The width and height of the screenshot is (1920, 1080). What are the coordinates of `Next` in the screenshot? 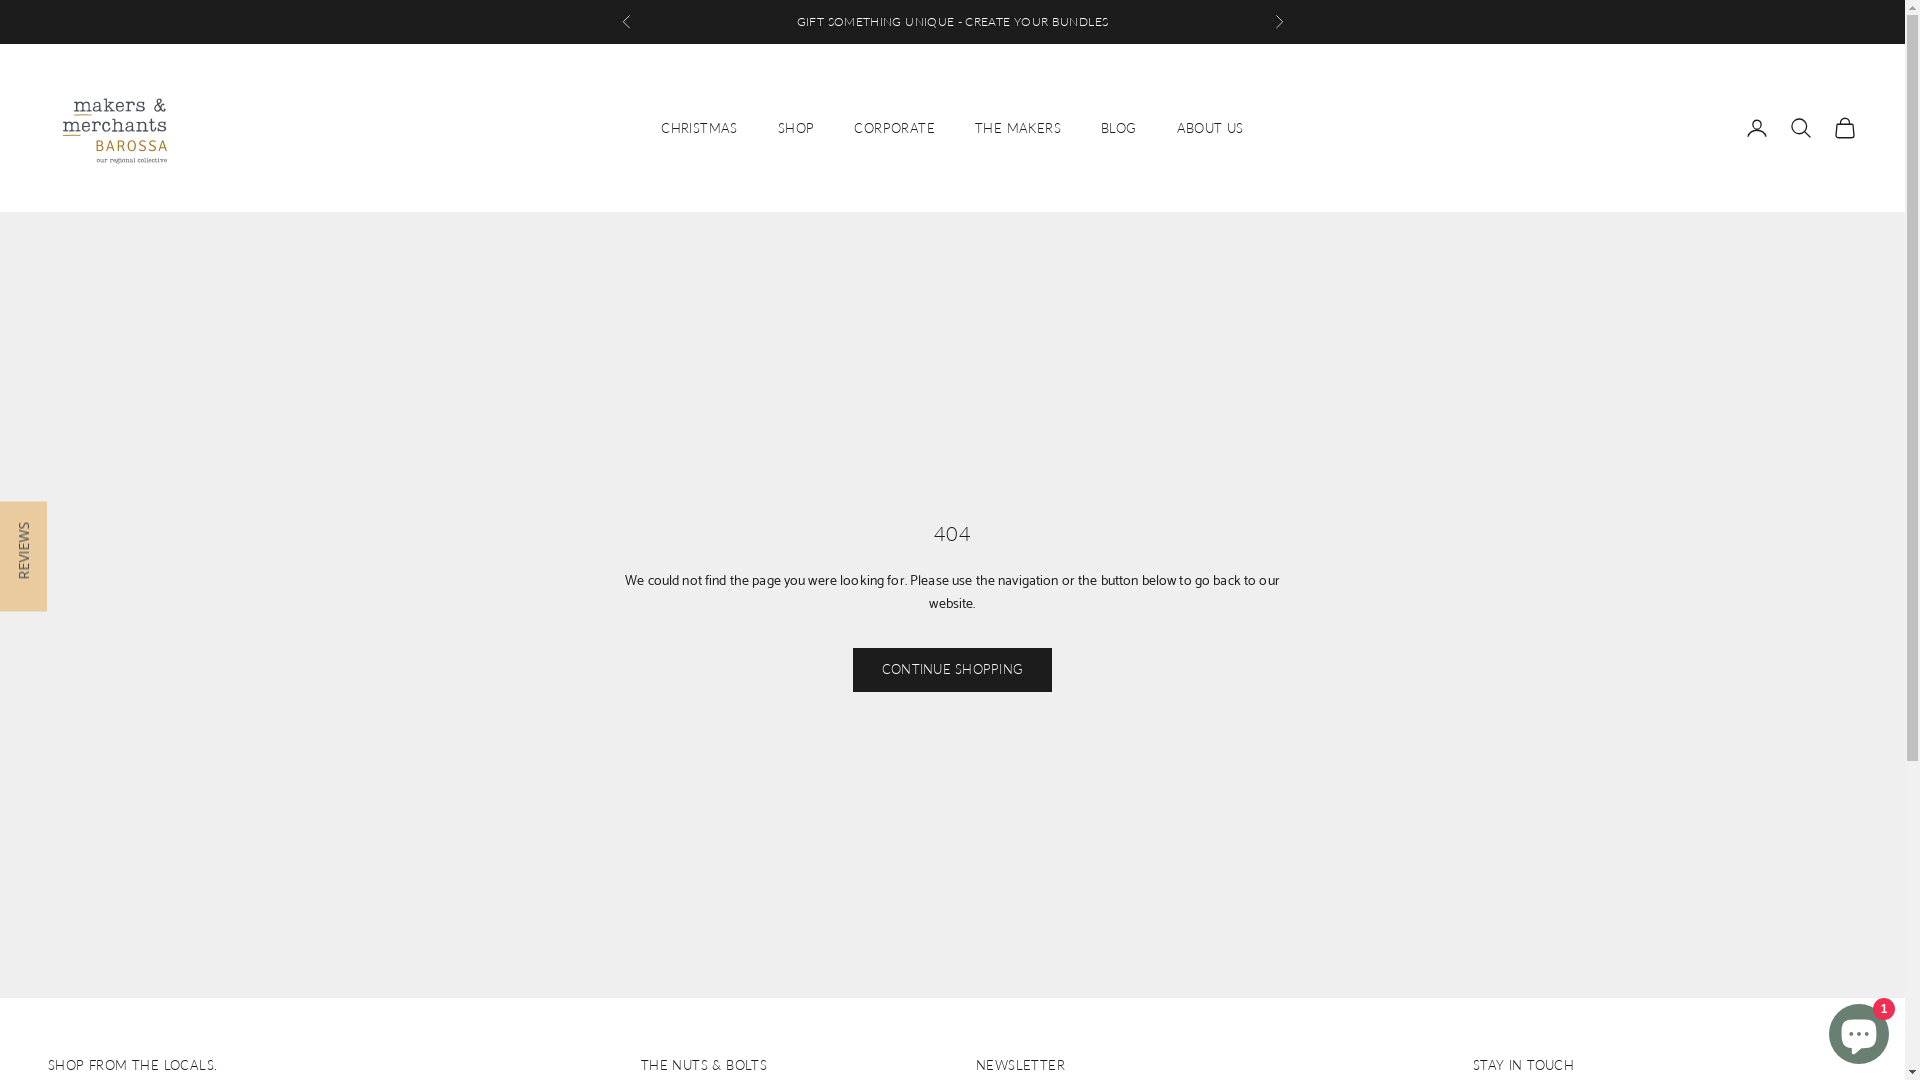 It's located at (1278, 22).